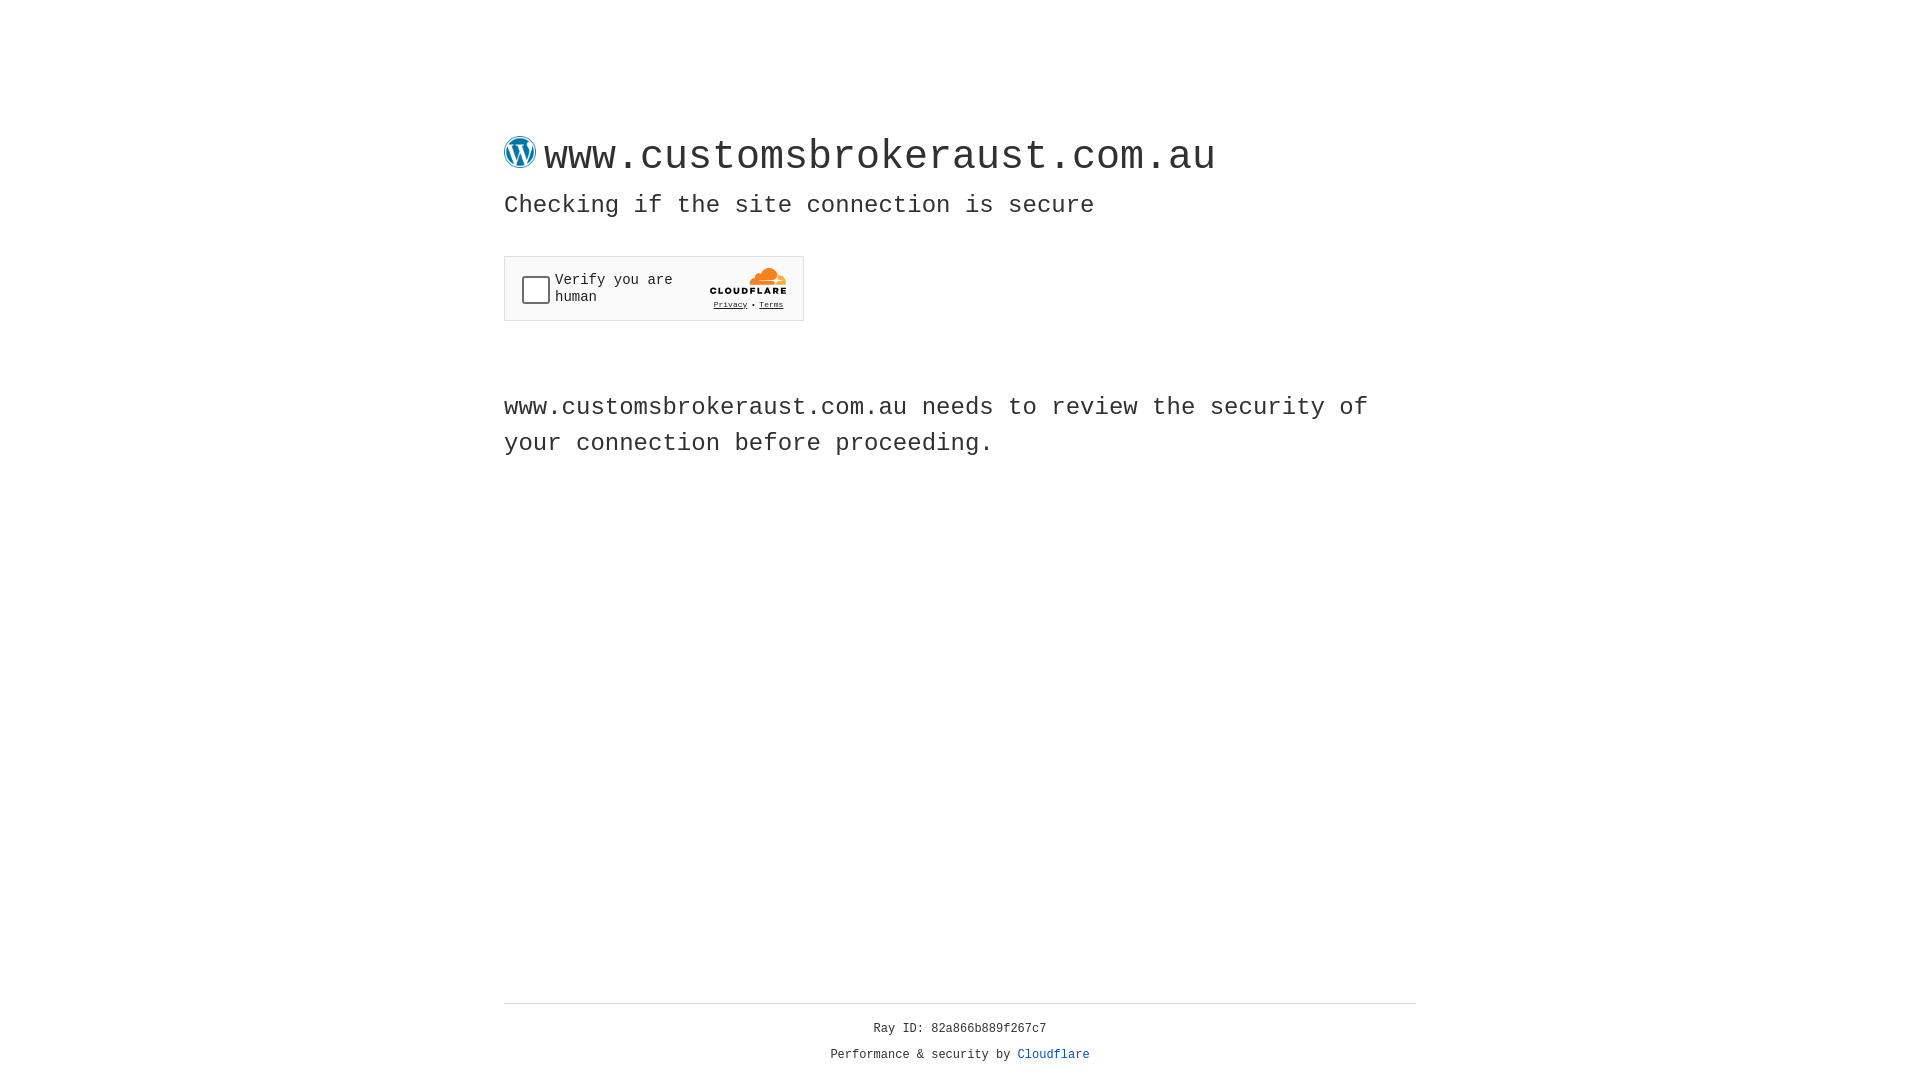  Describe the element at coordinates (1054, 1055) in the screenshot. I see `Cloudflare` at that location.